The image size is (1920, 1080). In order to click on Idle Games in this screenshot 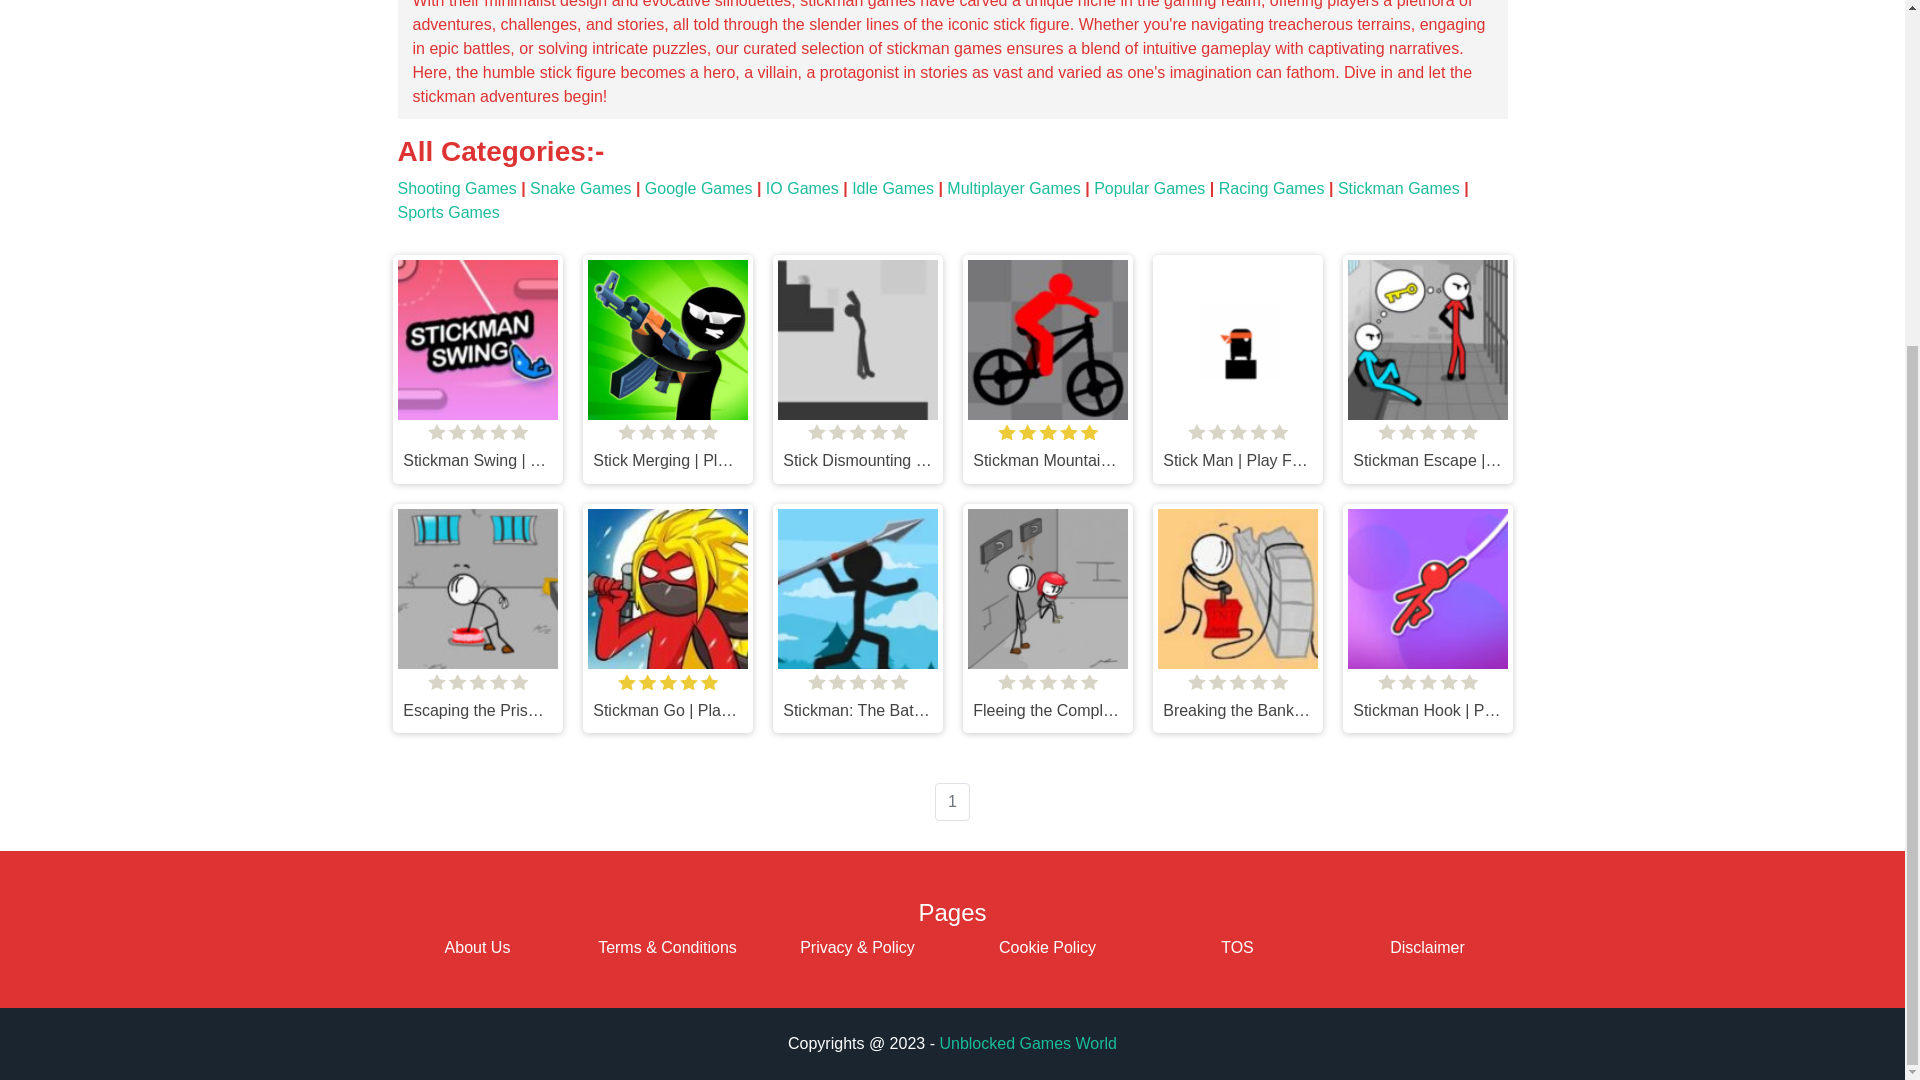, I will do `click(892, 188)`.